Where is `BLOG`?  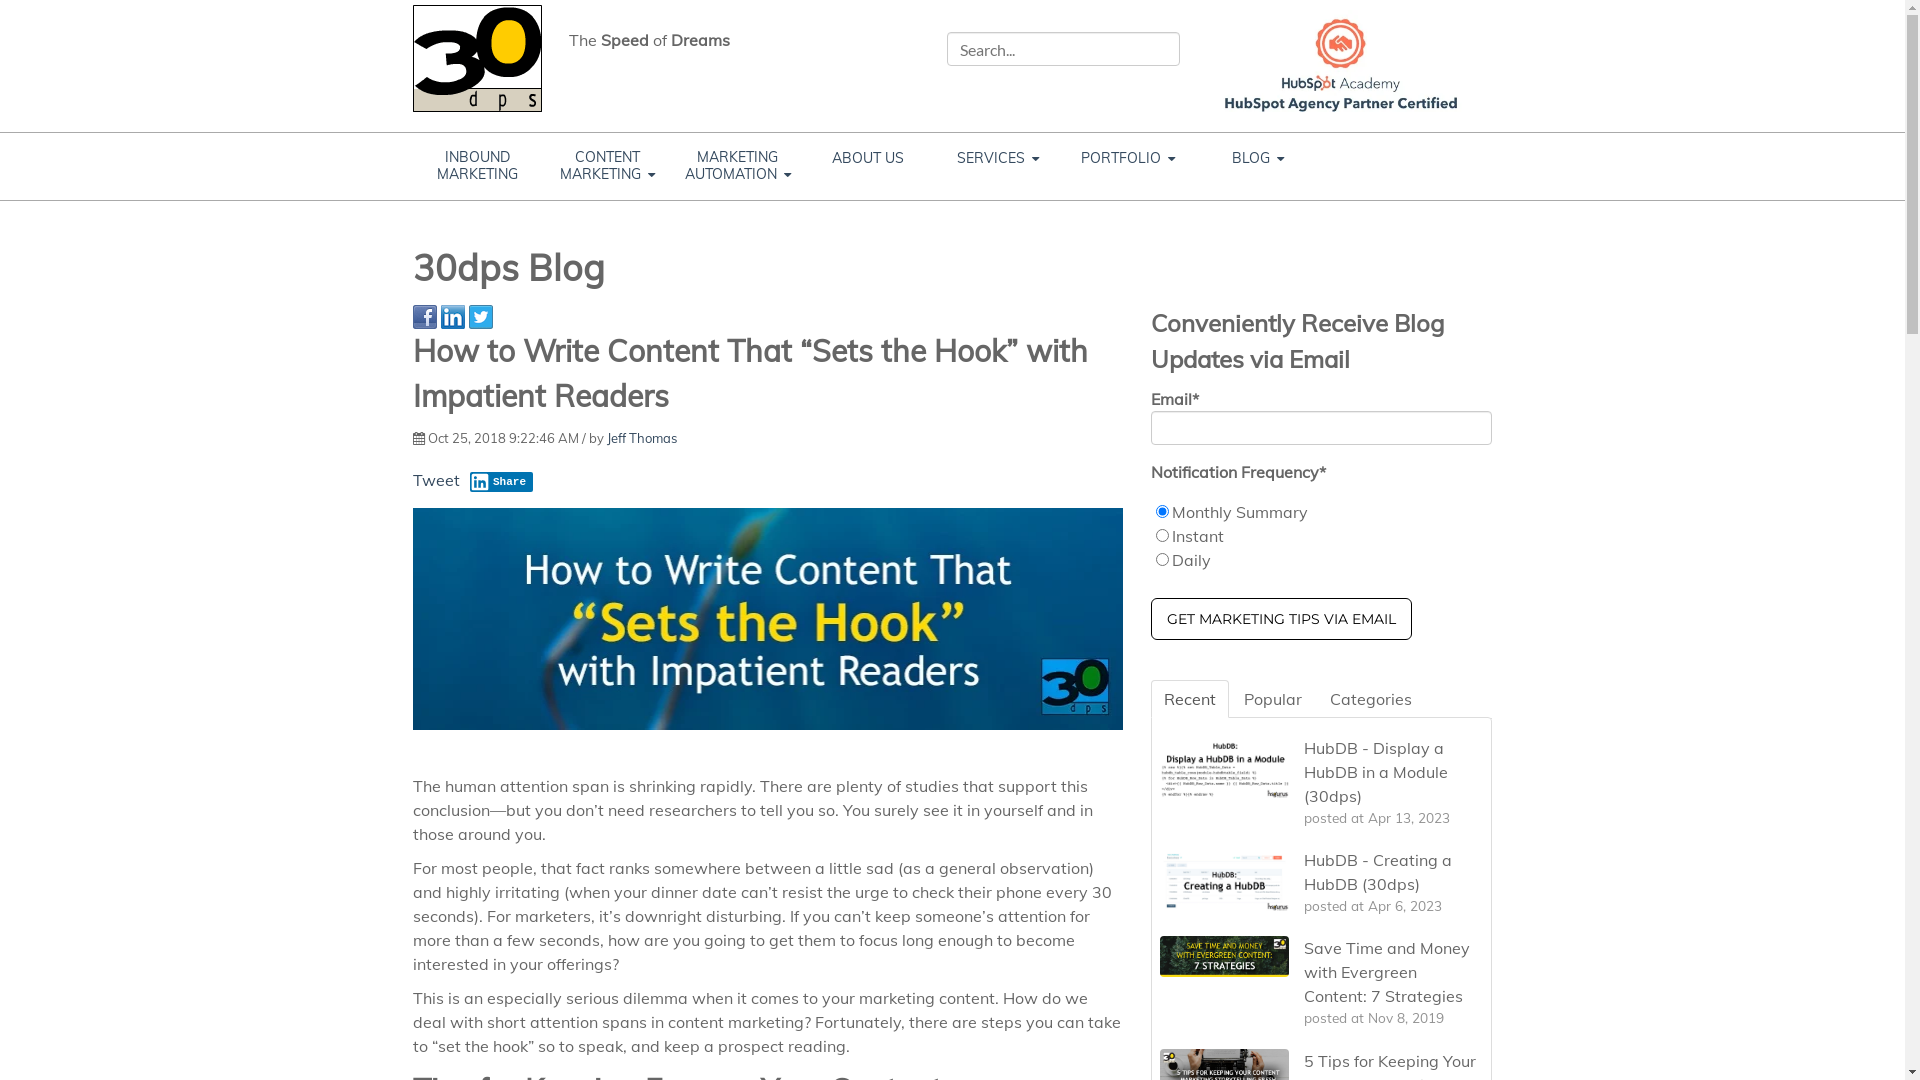
BLOG is located at coordinates (1257, 158).